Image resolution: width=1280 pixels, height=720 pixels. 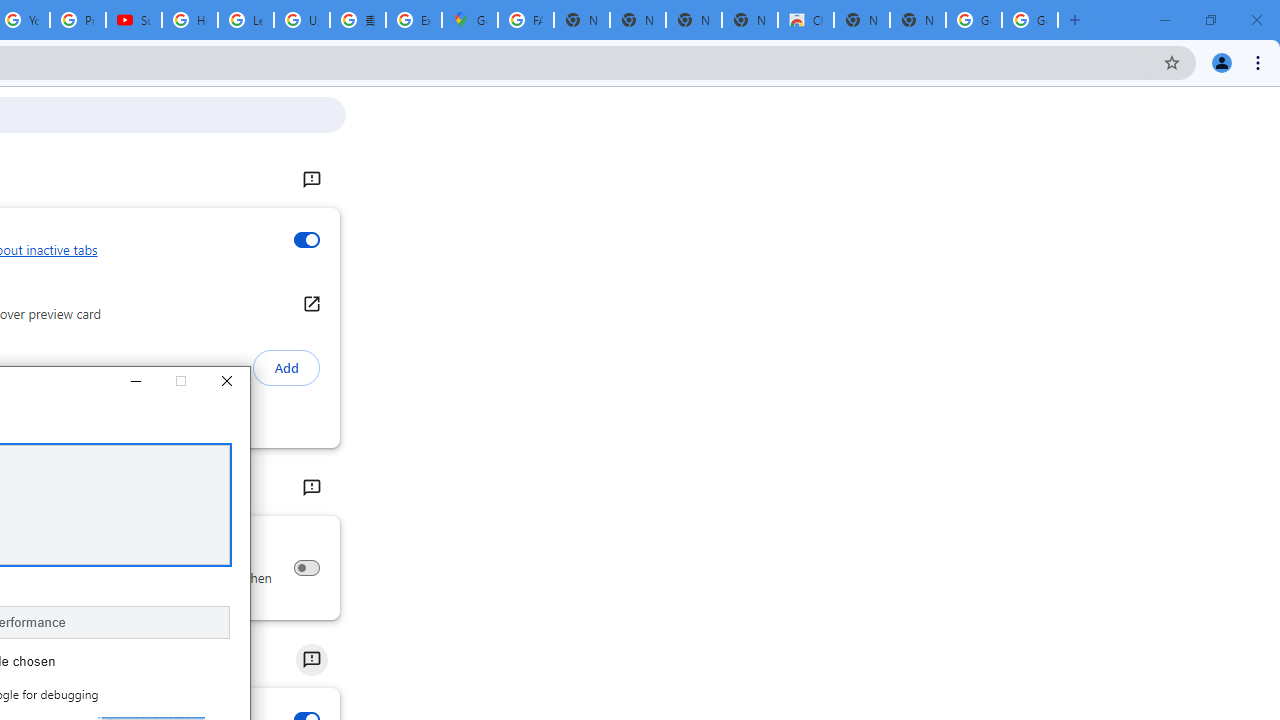 I want to click on Inactive tabs appearance, so click(x=306, y=240).